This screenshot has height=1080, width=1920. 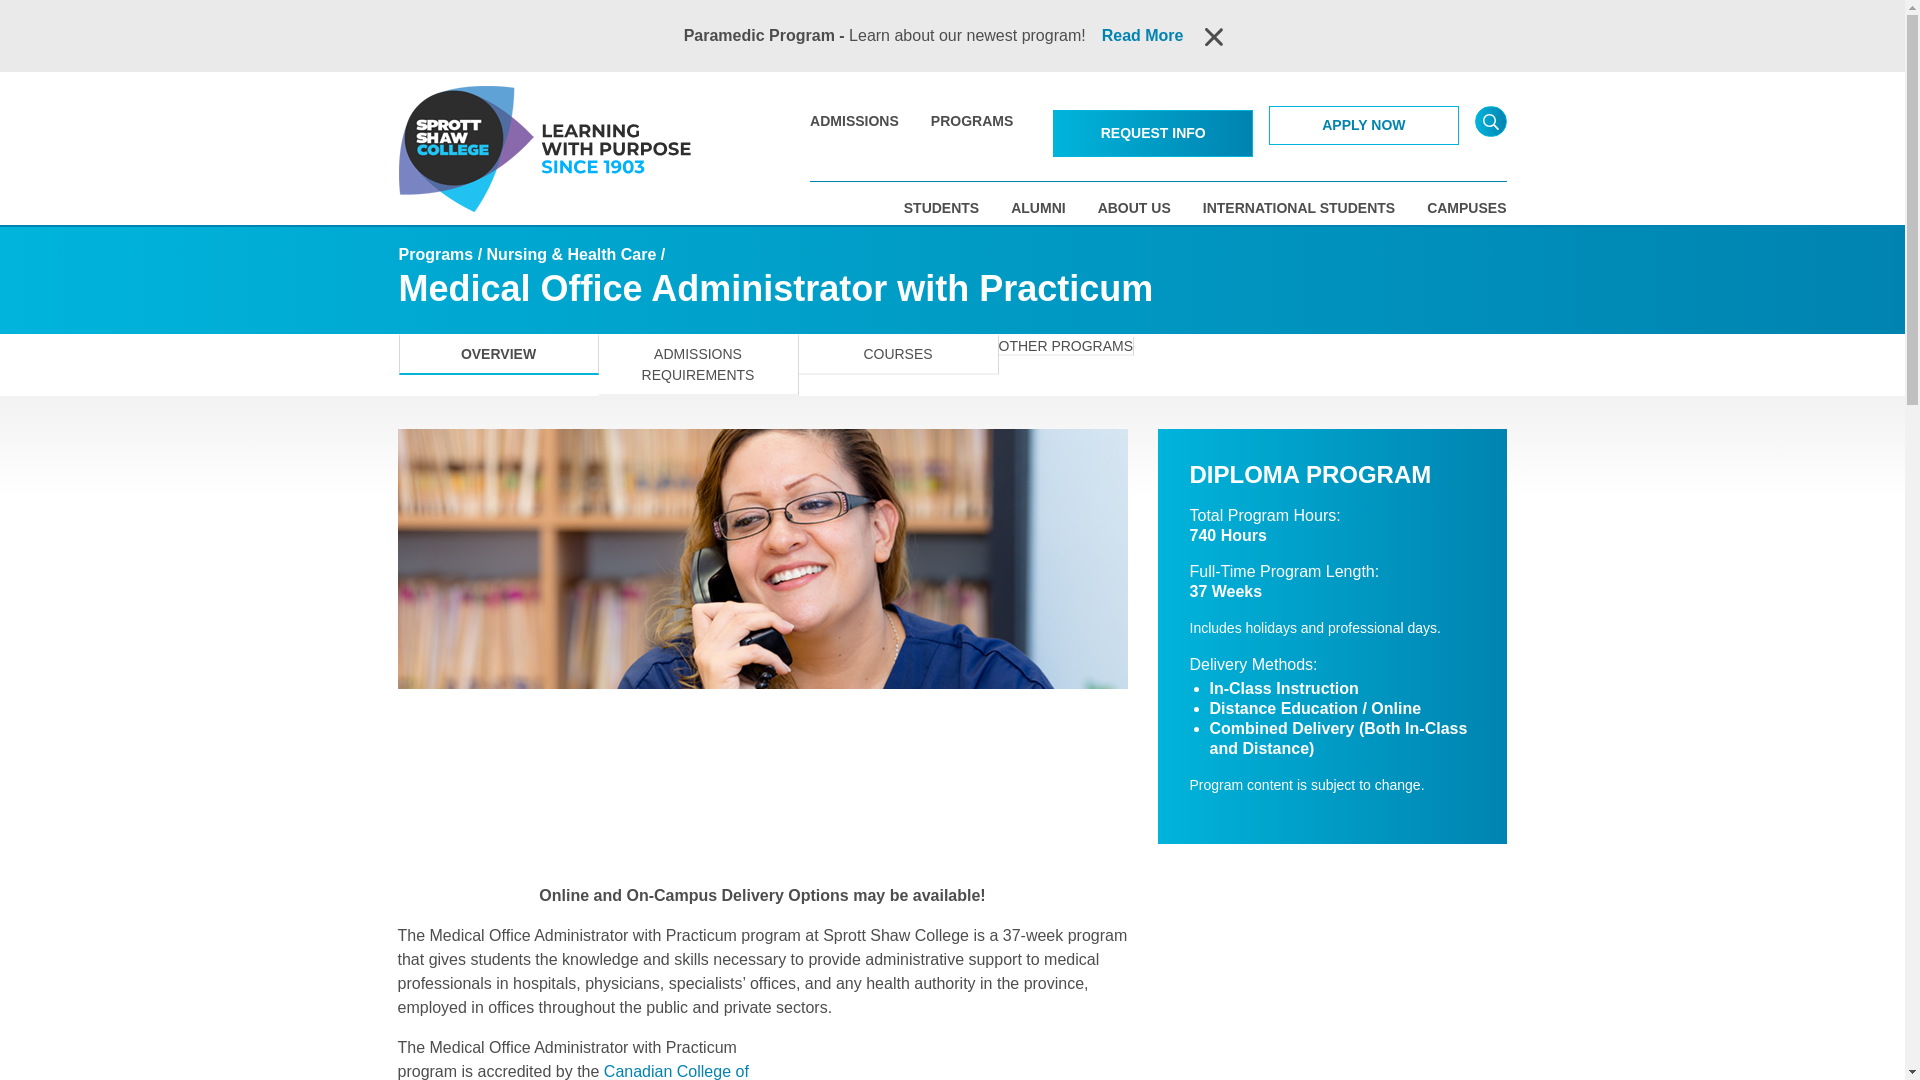 I want to click on REQUEST INFO, so click(x=1152, y=133).